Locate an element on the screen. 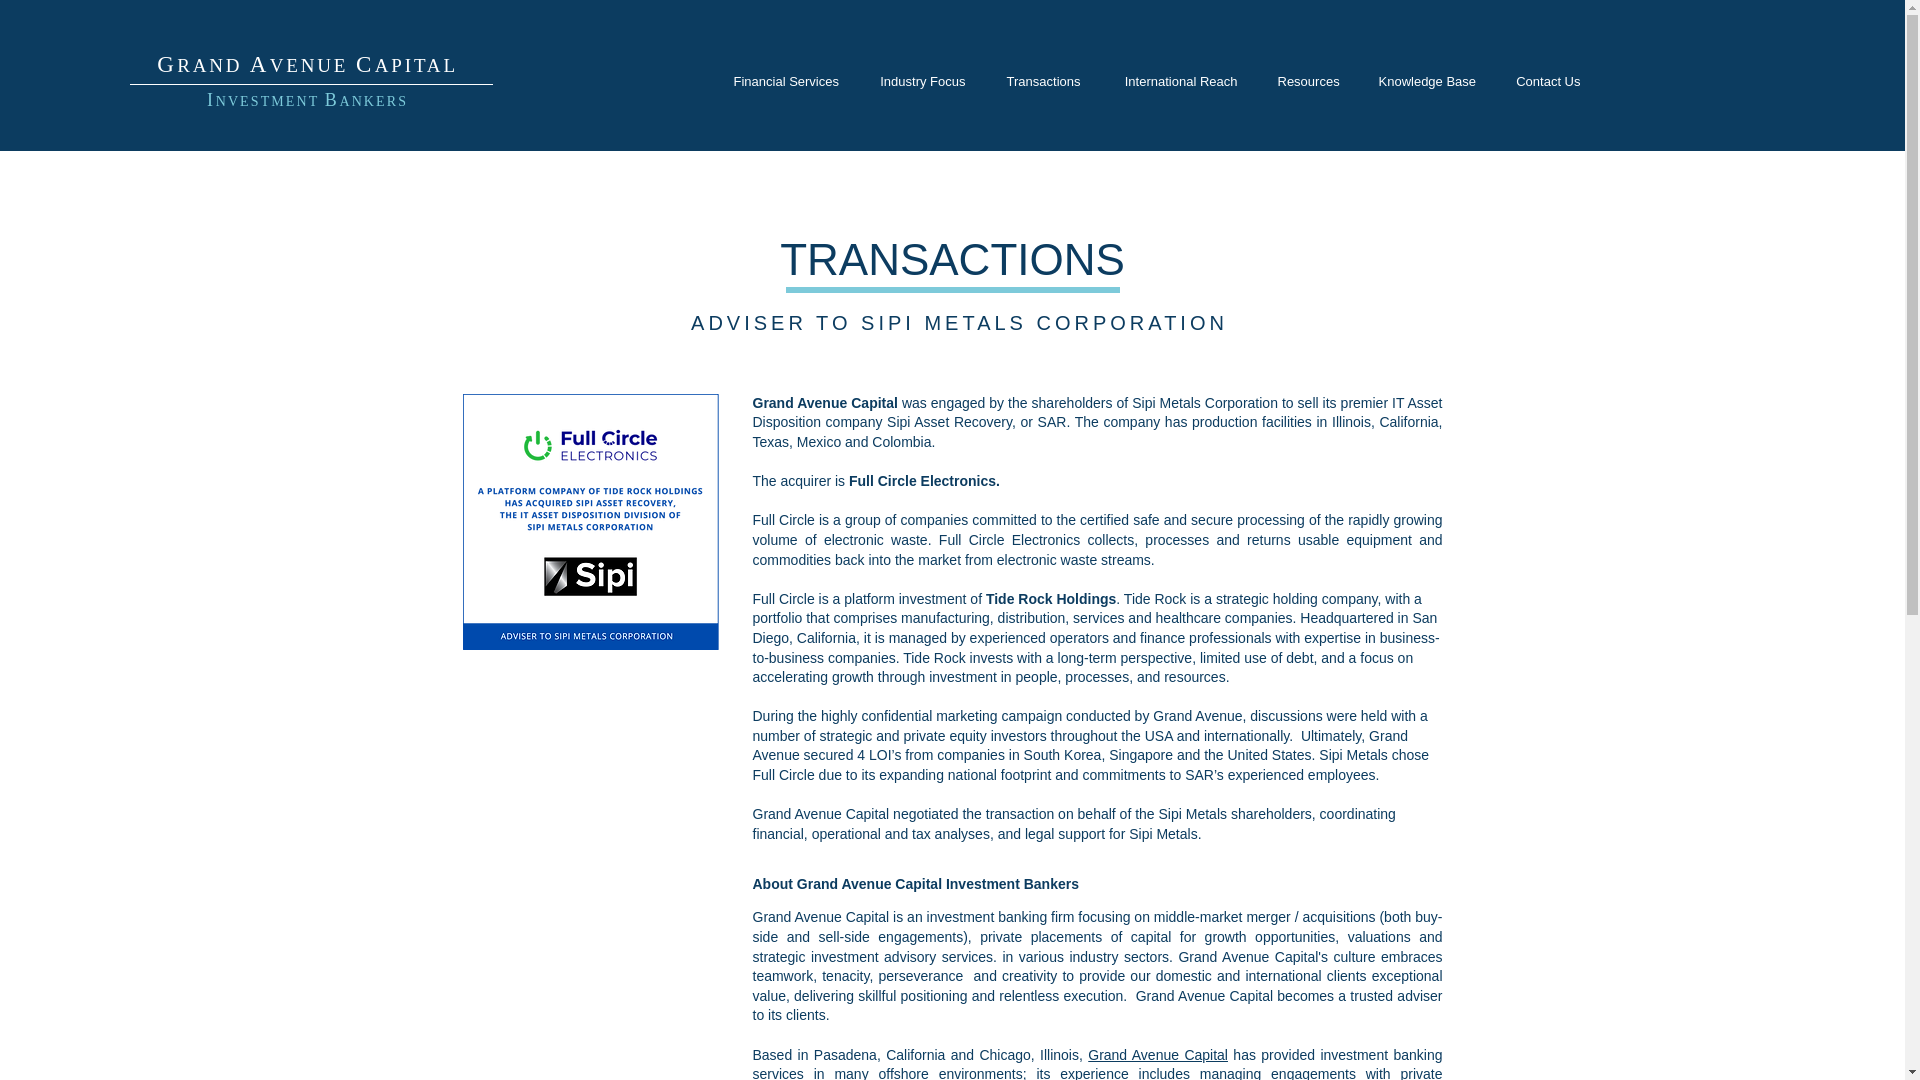 The height and width of the screenshot is (1080, 1920). Resources is located at coordinates (1308, 81).